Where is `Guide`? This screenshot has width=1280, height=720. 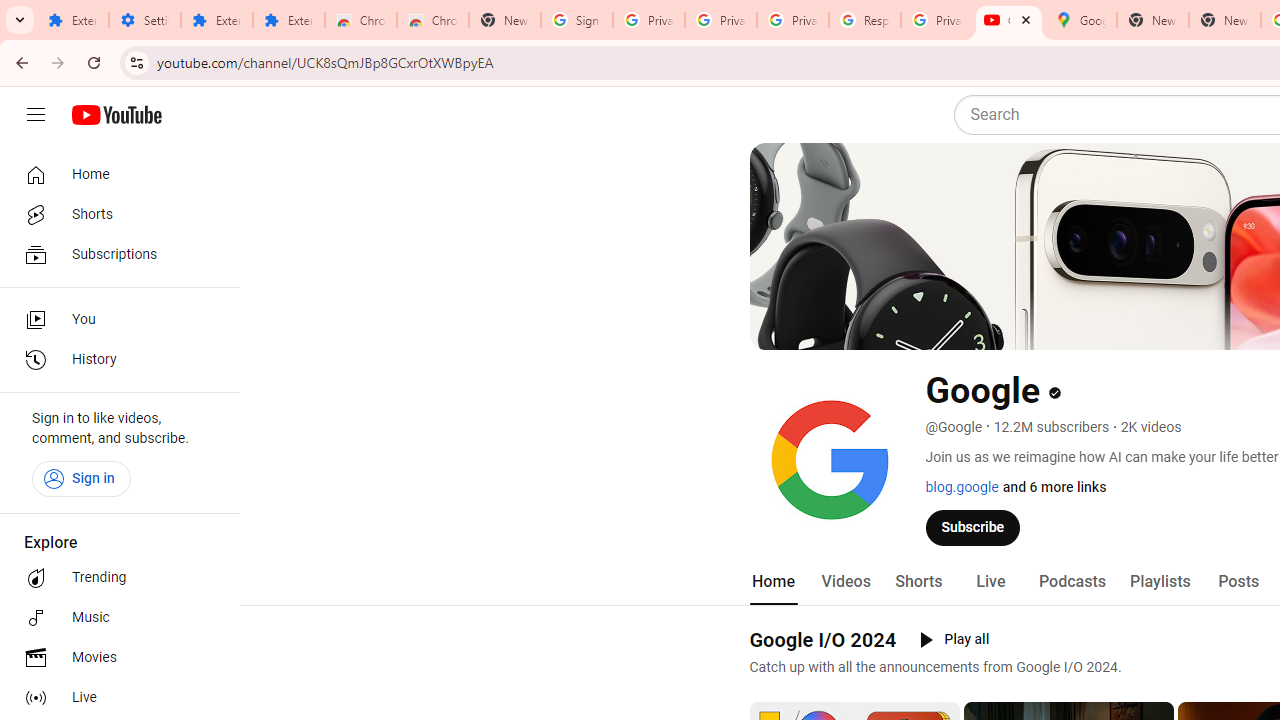 Guide is located at coordinates (36, 115).